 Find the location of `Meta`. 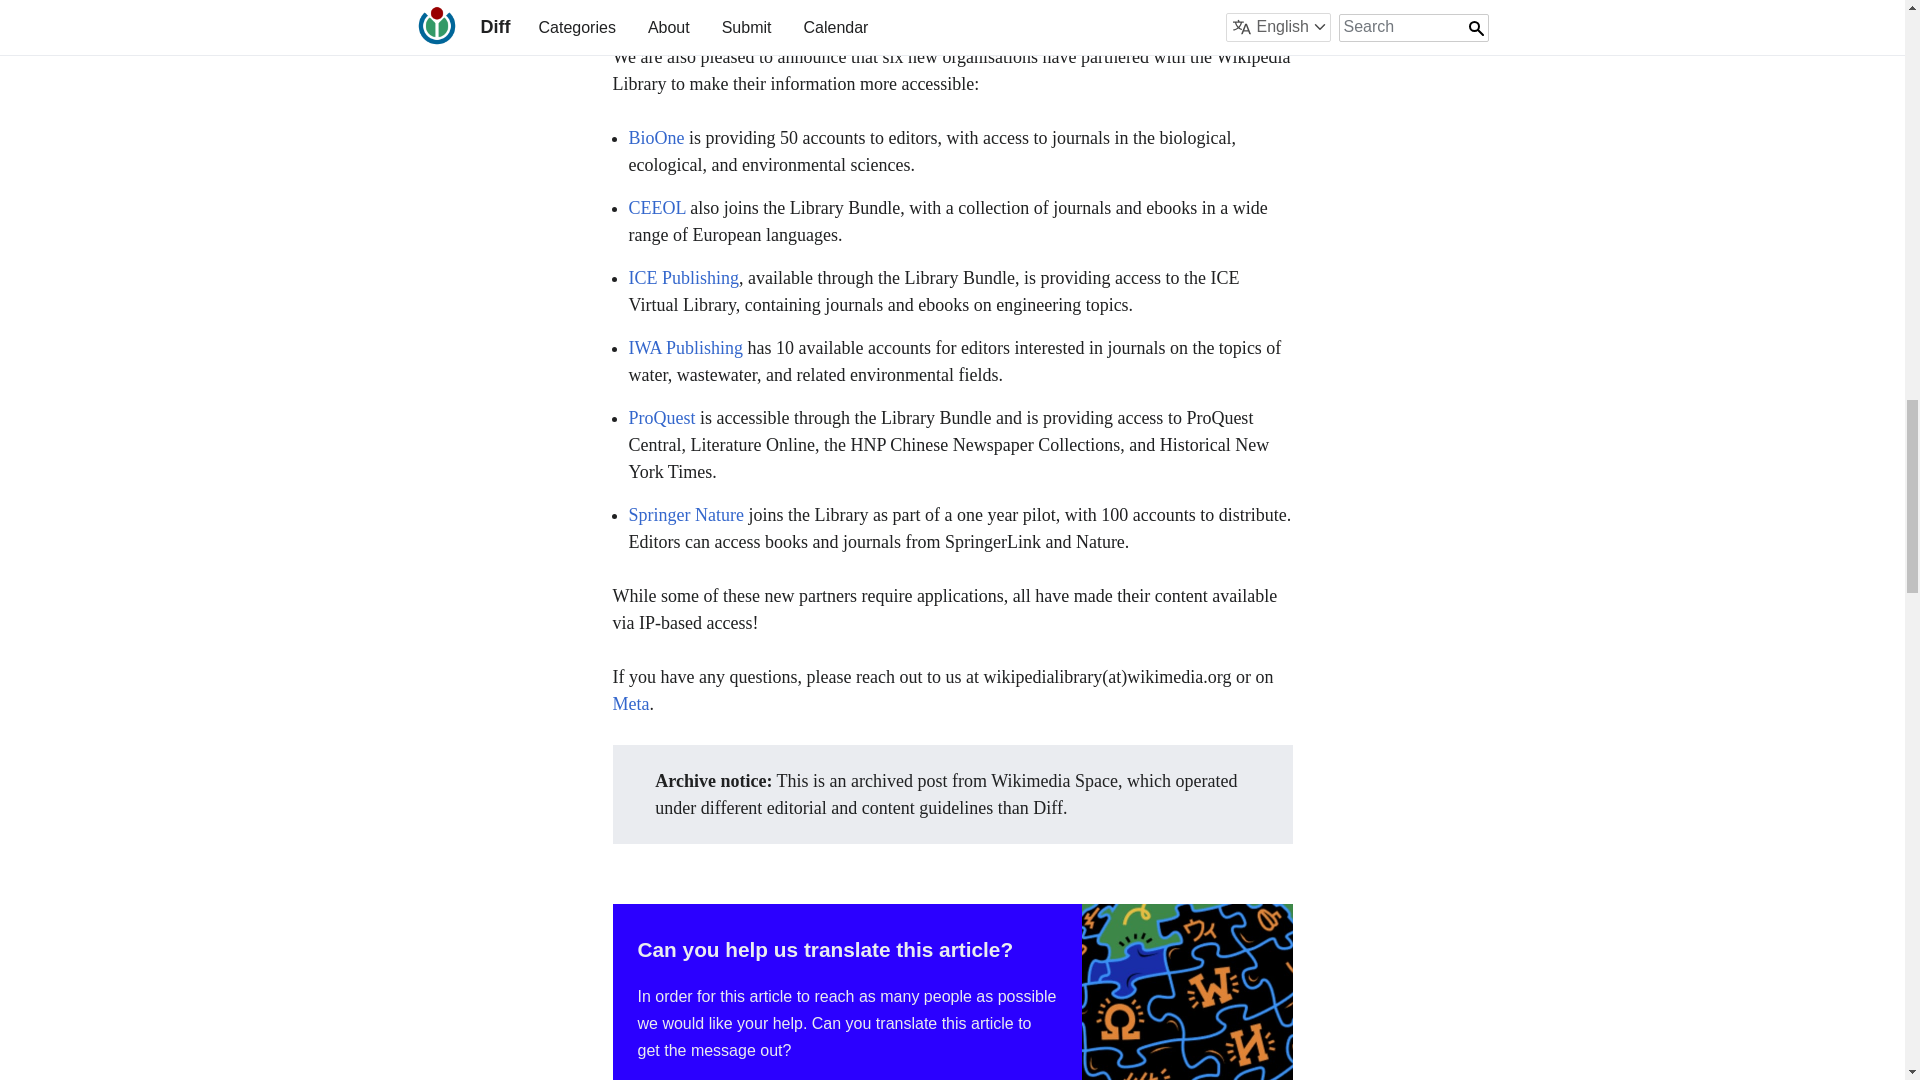

Meta is located at coordinates (630, 704).